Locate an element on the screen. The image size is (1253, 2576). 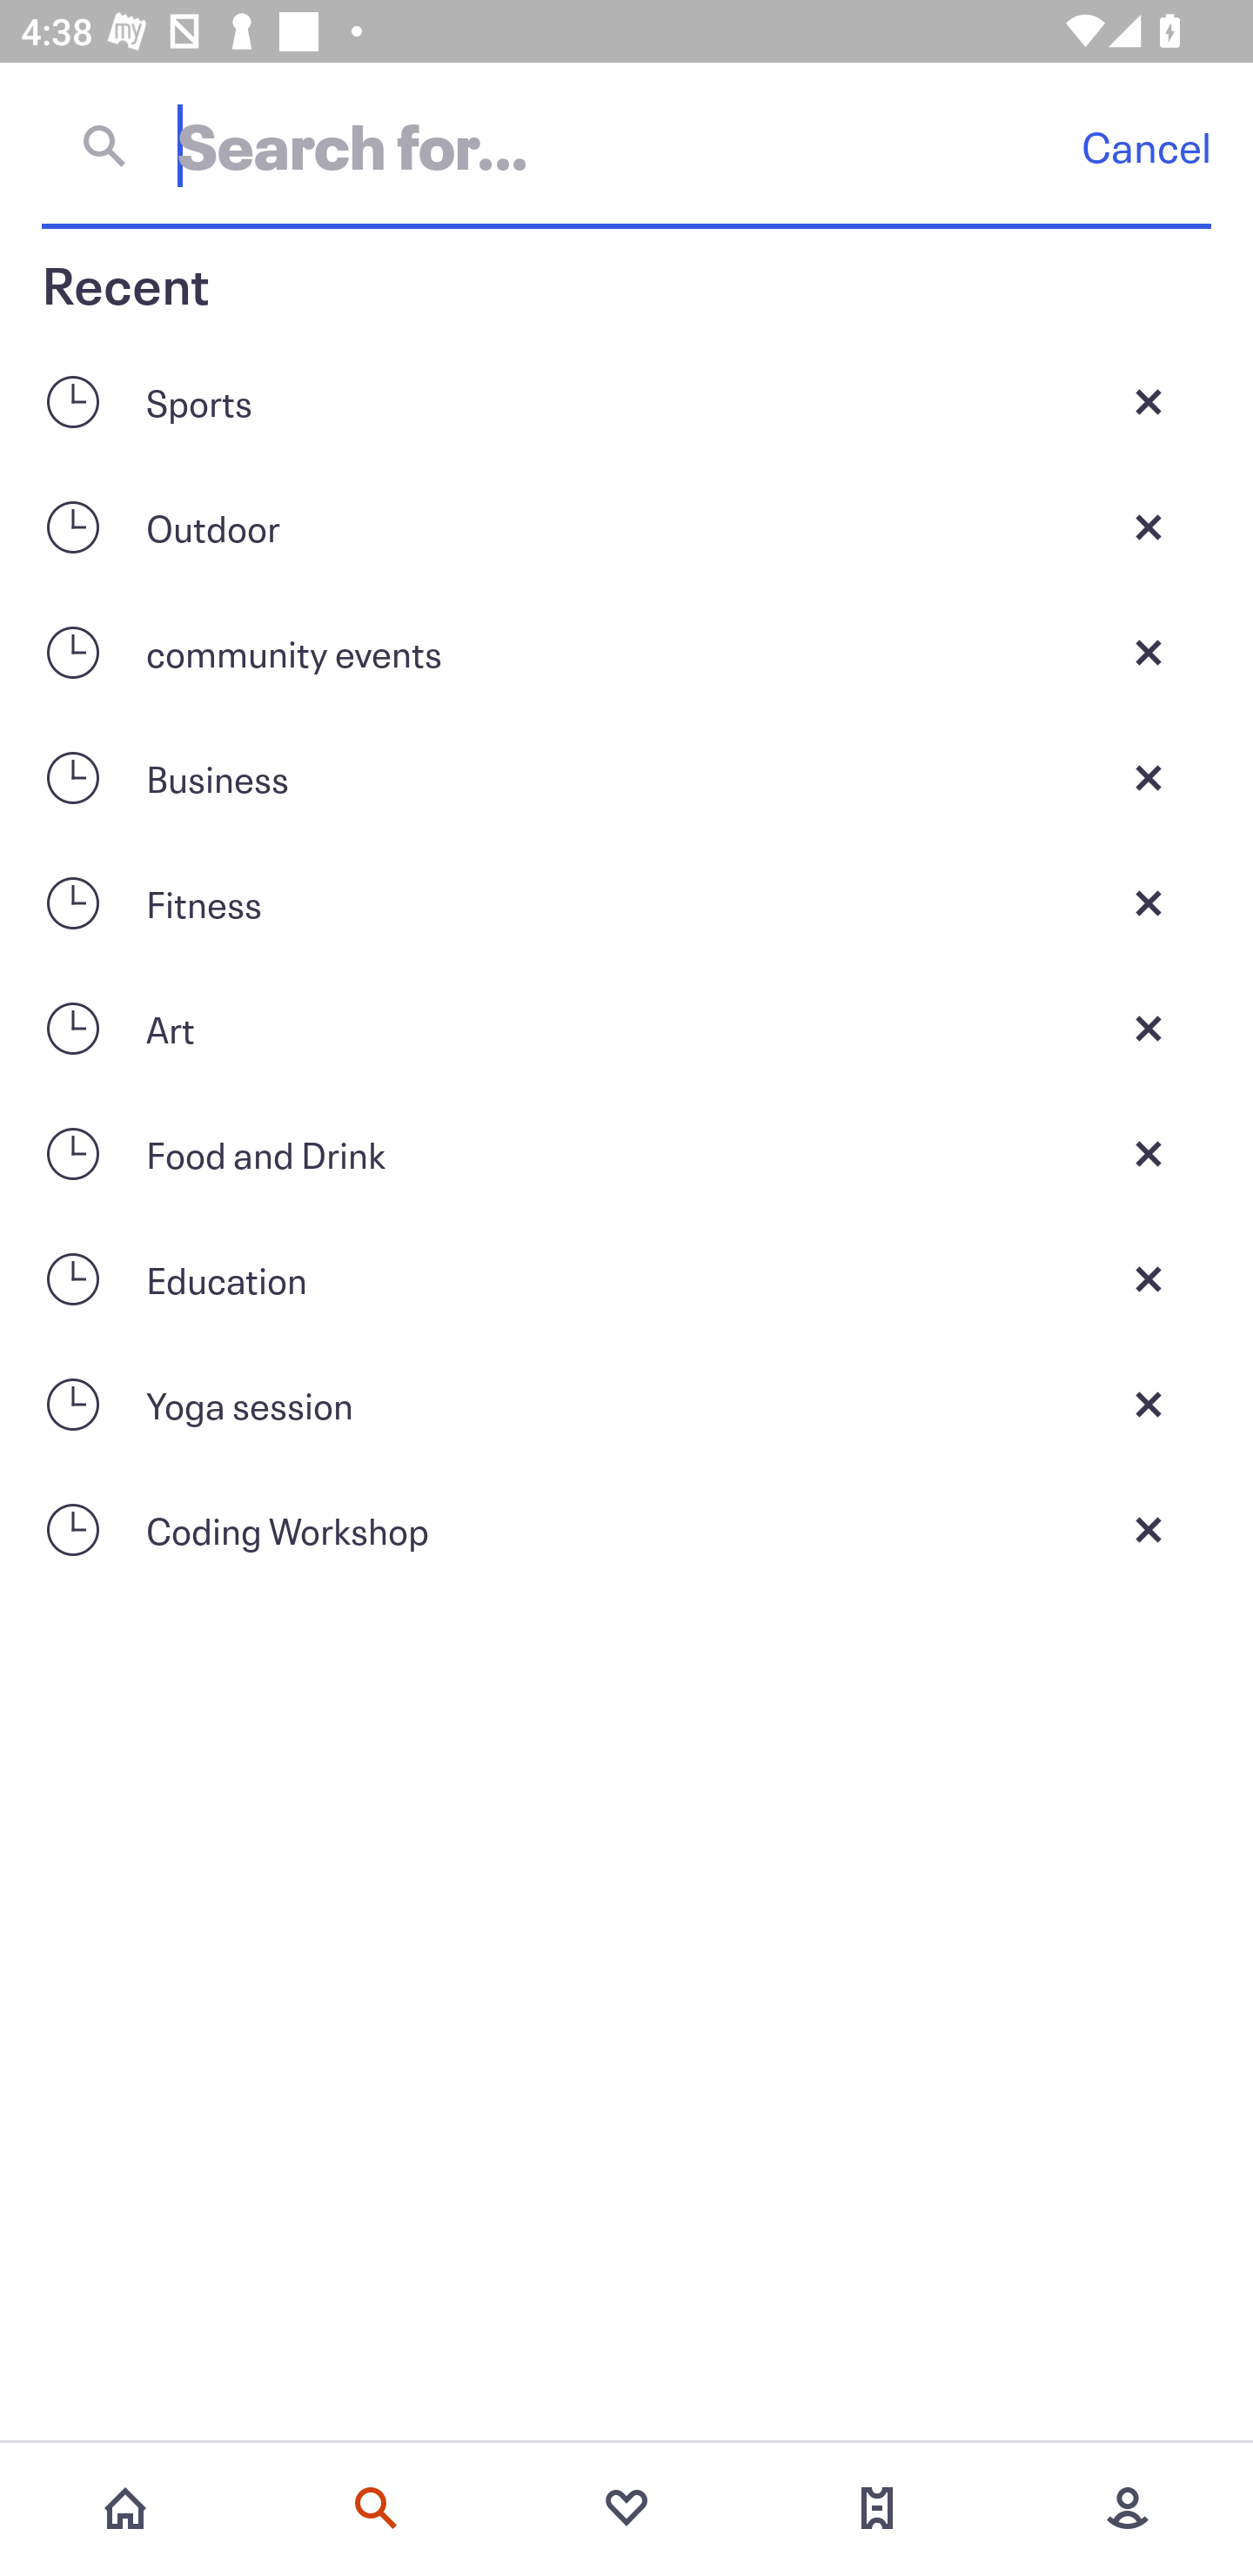
Close current screen is located at coordinates (1149, 1279).